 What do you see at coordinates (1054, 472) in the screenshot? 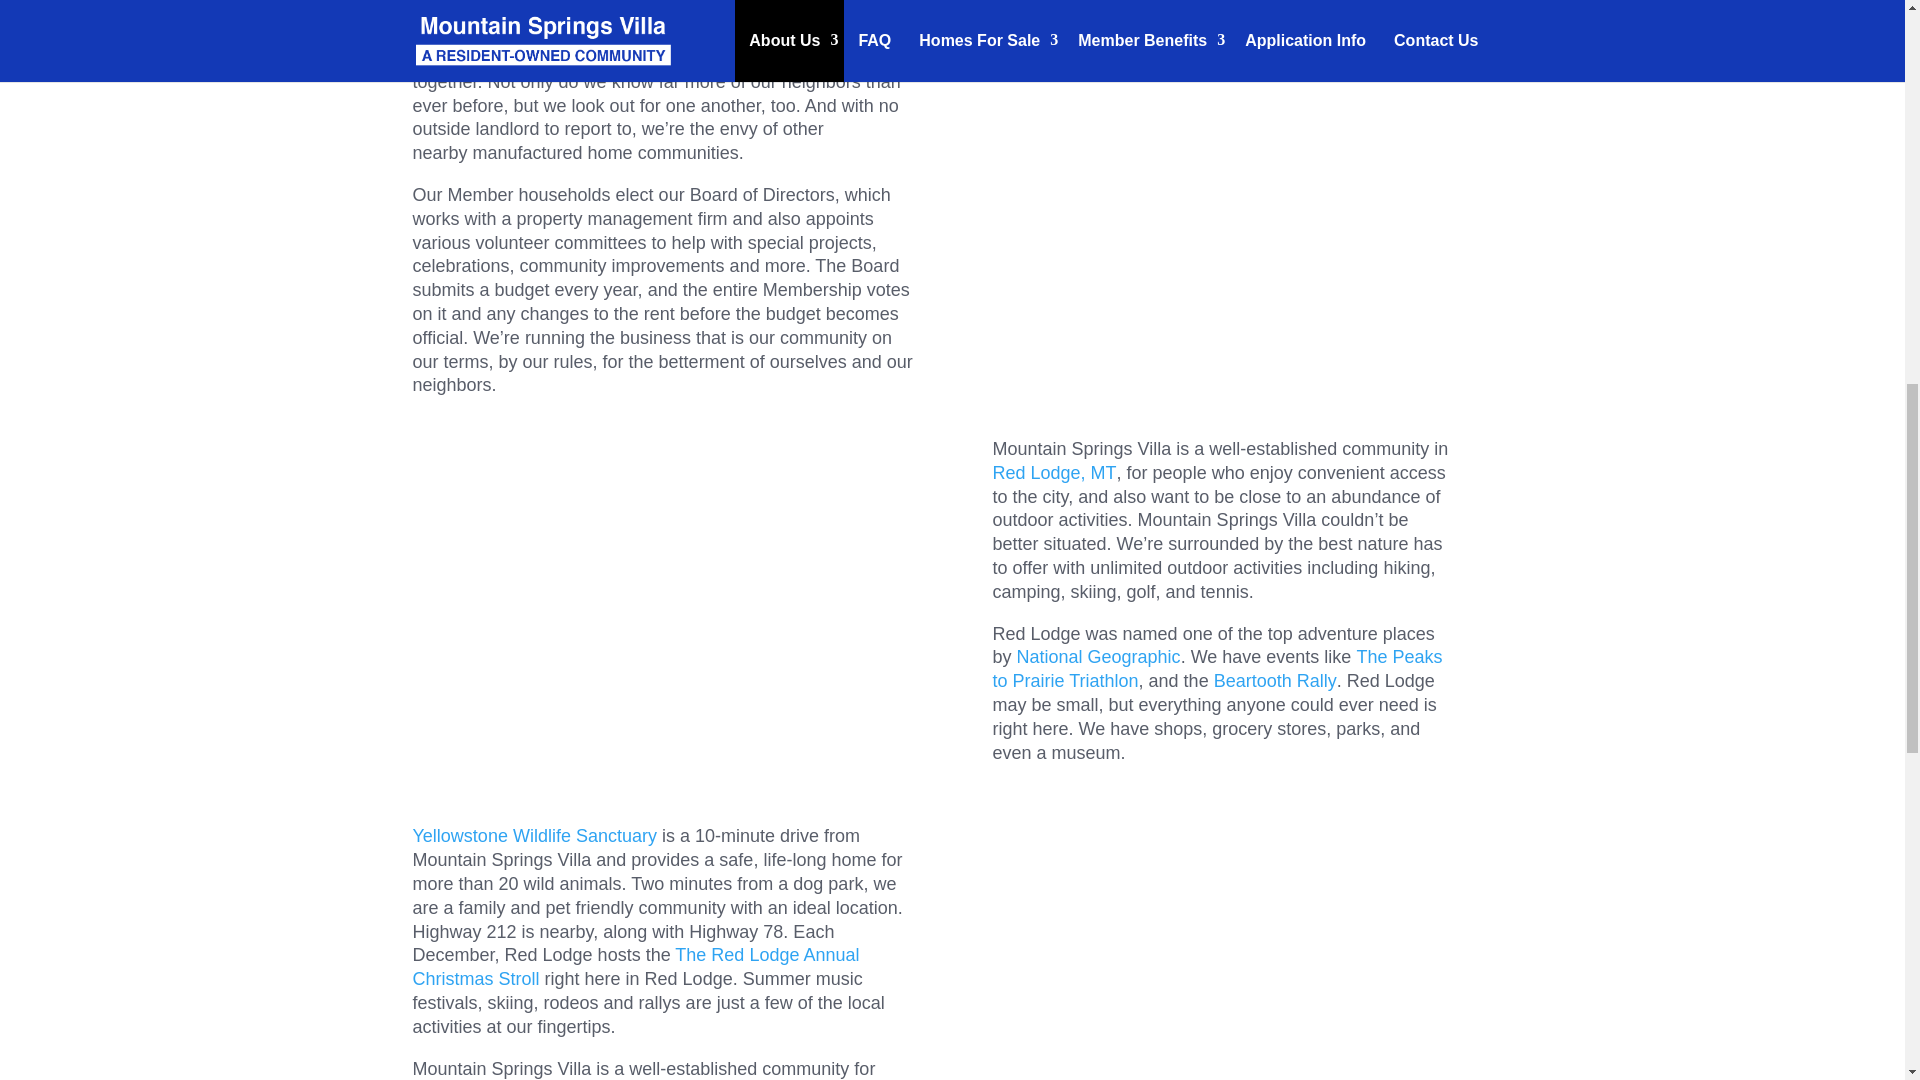
I see `Red Lodge, MT` at bounding box center [1054, 472].